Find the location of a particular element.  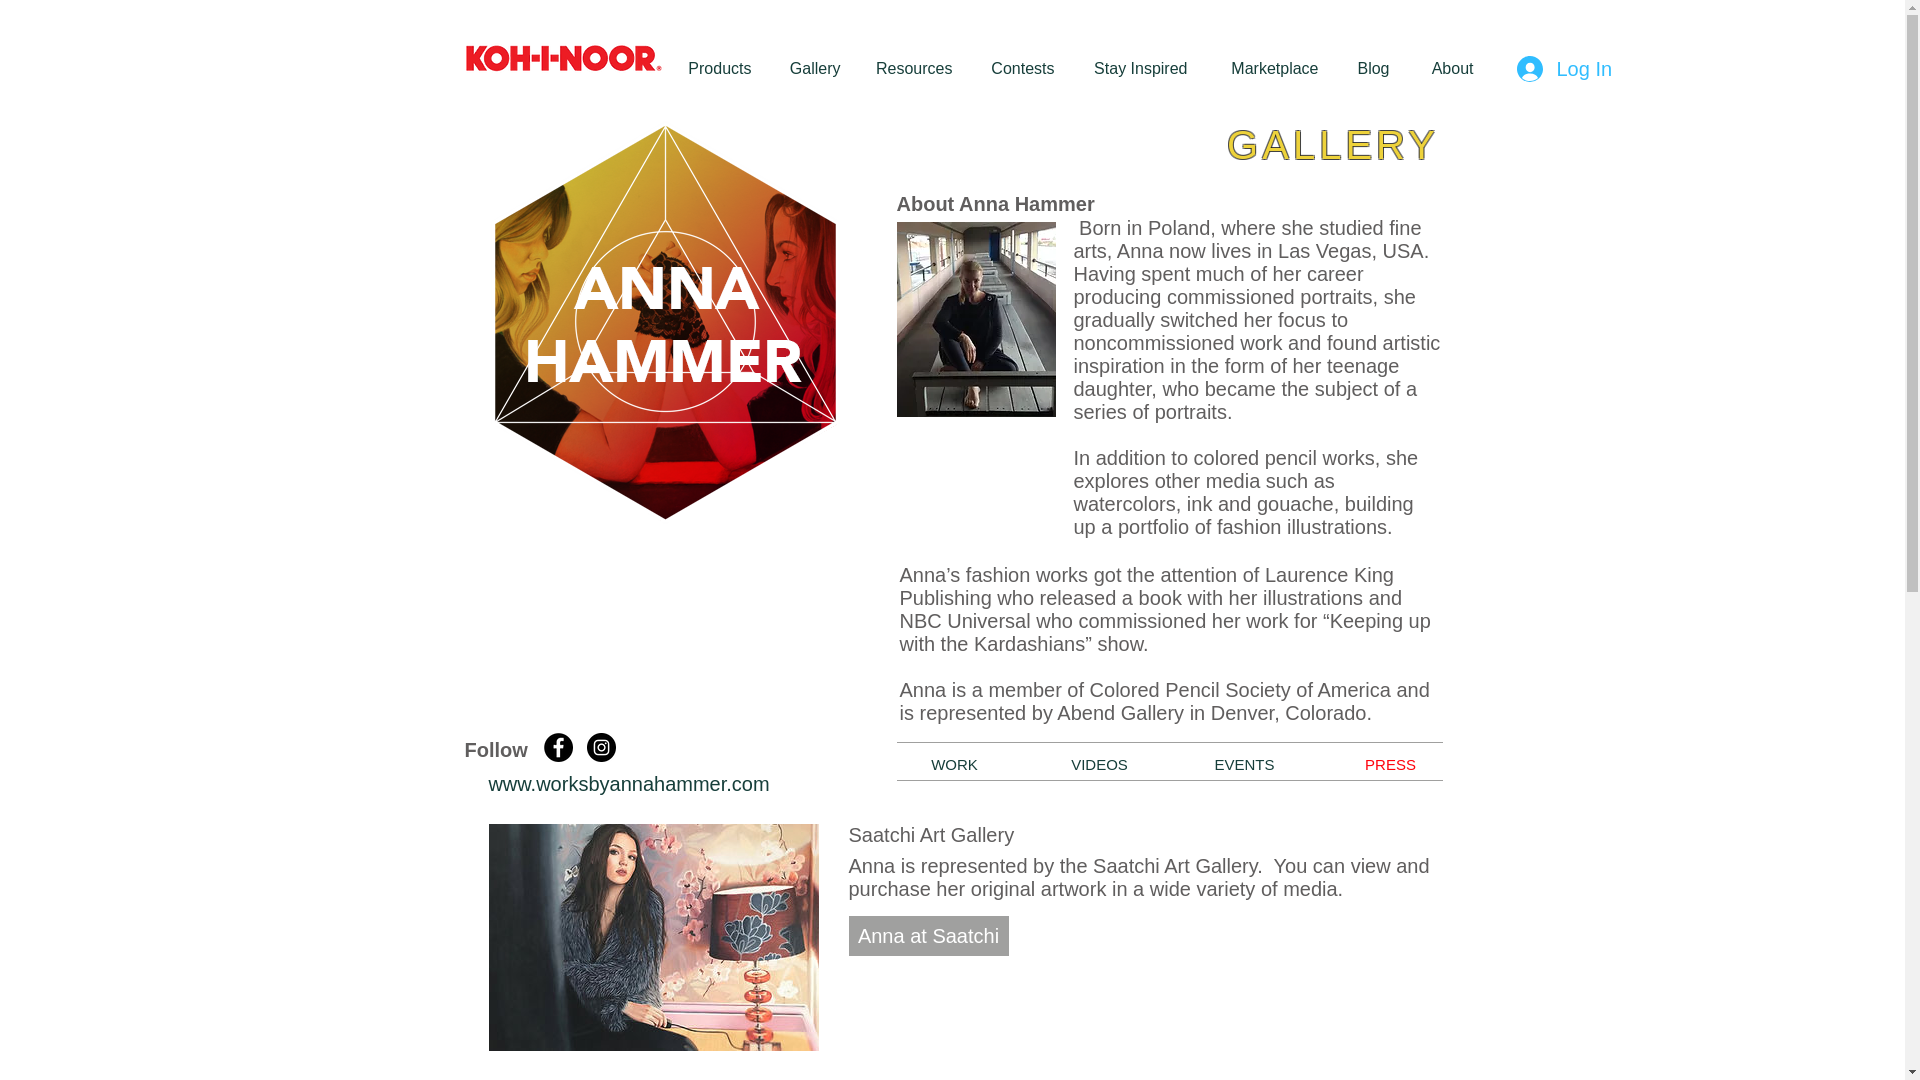

PRESS is located at coordinates (1390, 764).